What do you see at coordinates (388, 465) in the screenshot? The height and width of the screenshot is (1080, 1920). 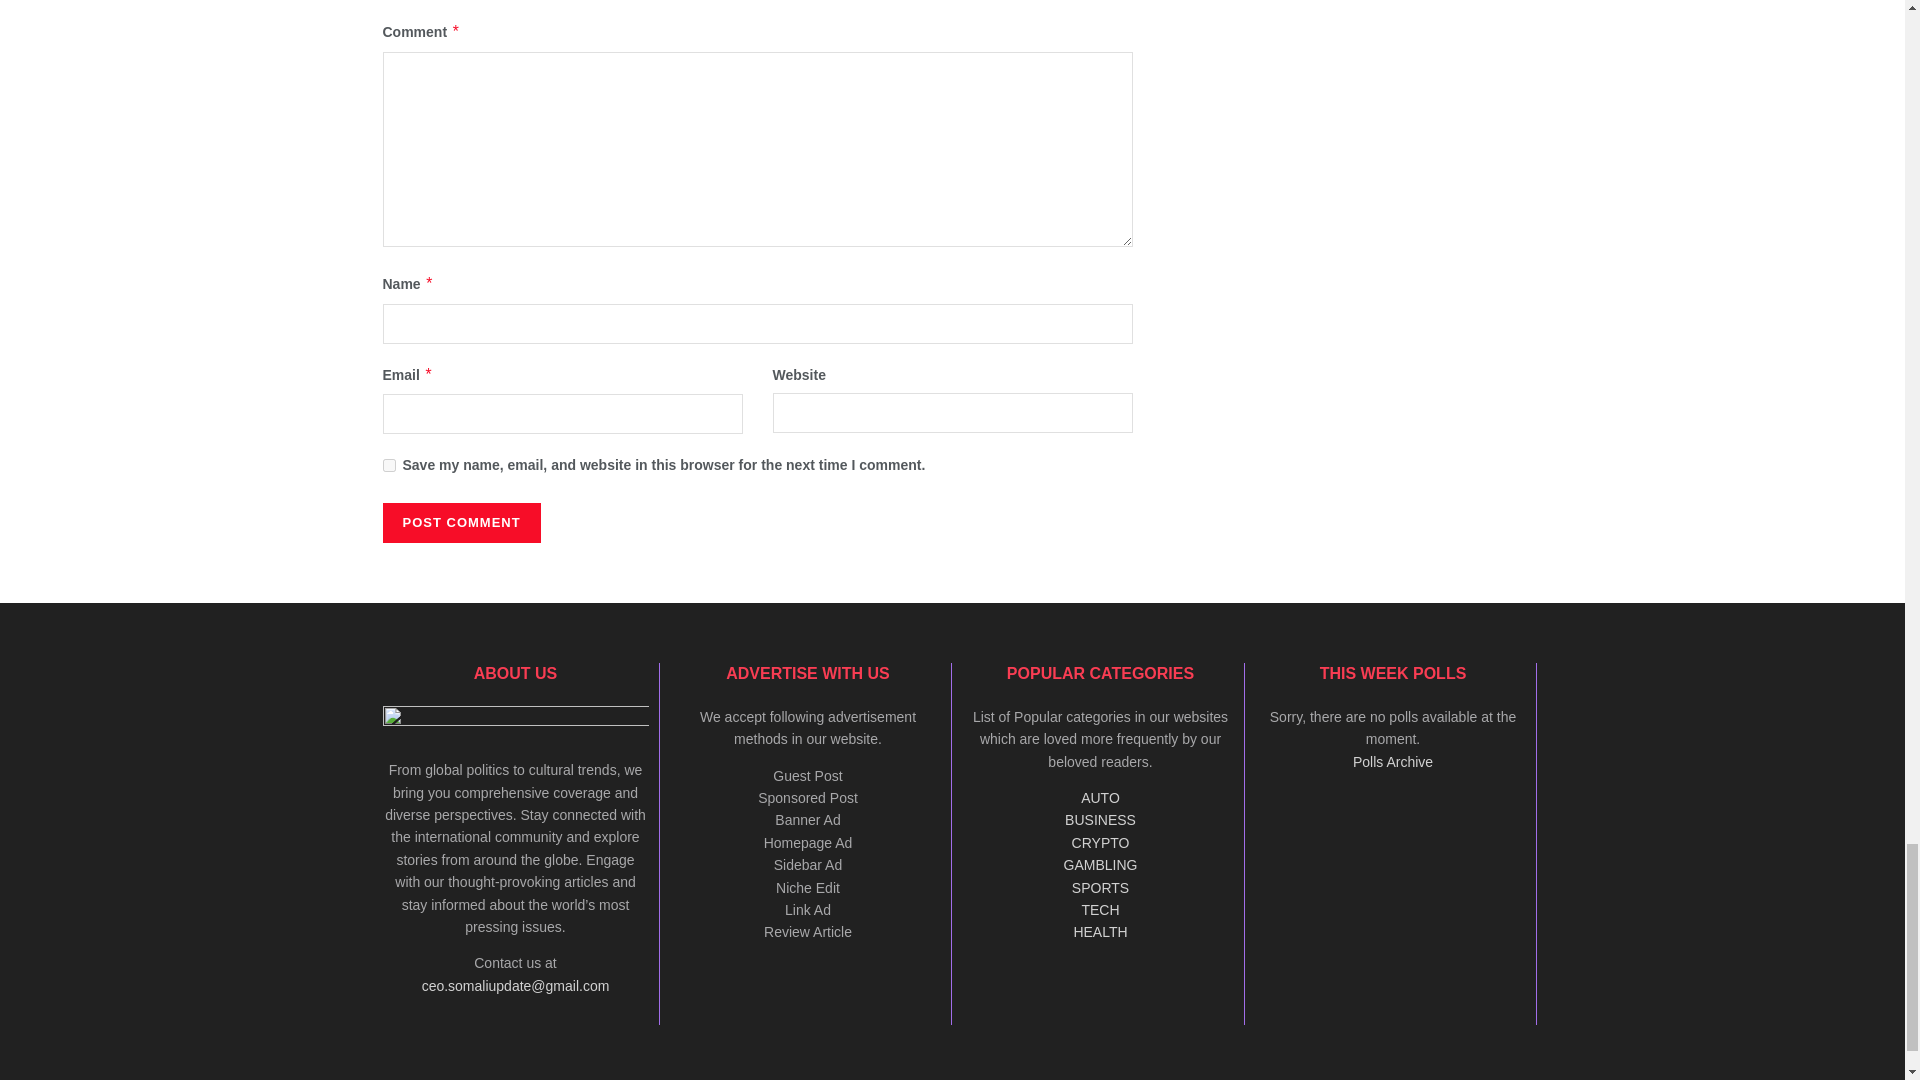 I see `yes` at bounding box center [388, 465].